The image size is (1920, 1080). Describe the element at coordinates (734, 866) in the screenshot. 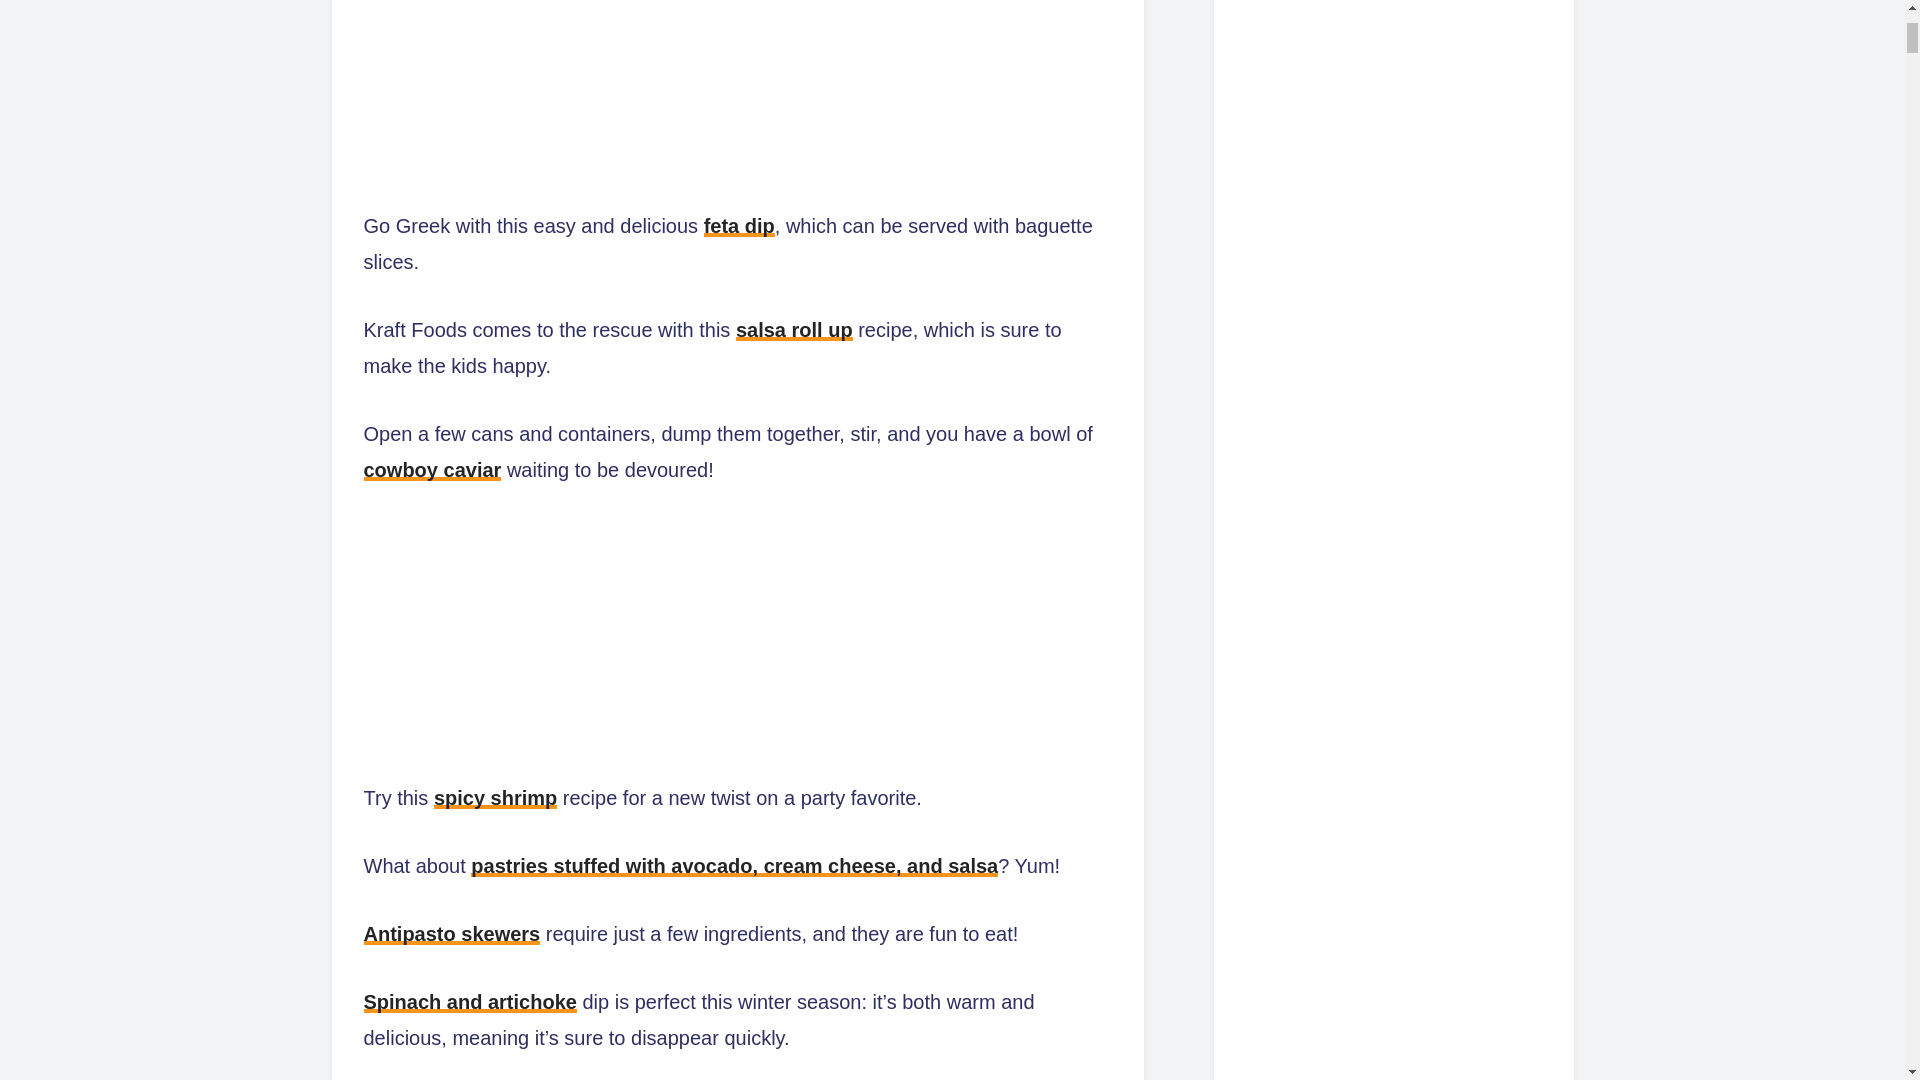

I see `pastries stuffed with avocado, cream cheese, and salsa` at that location.